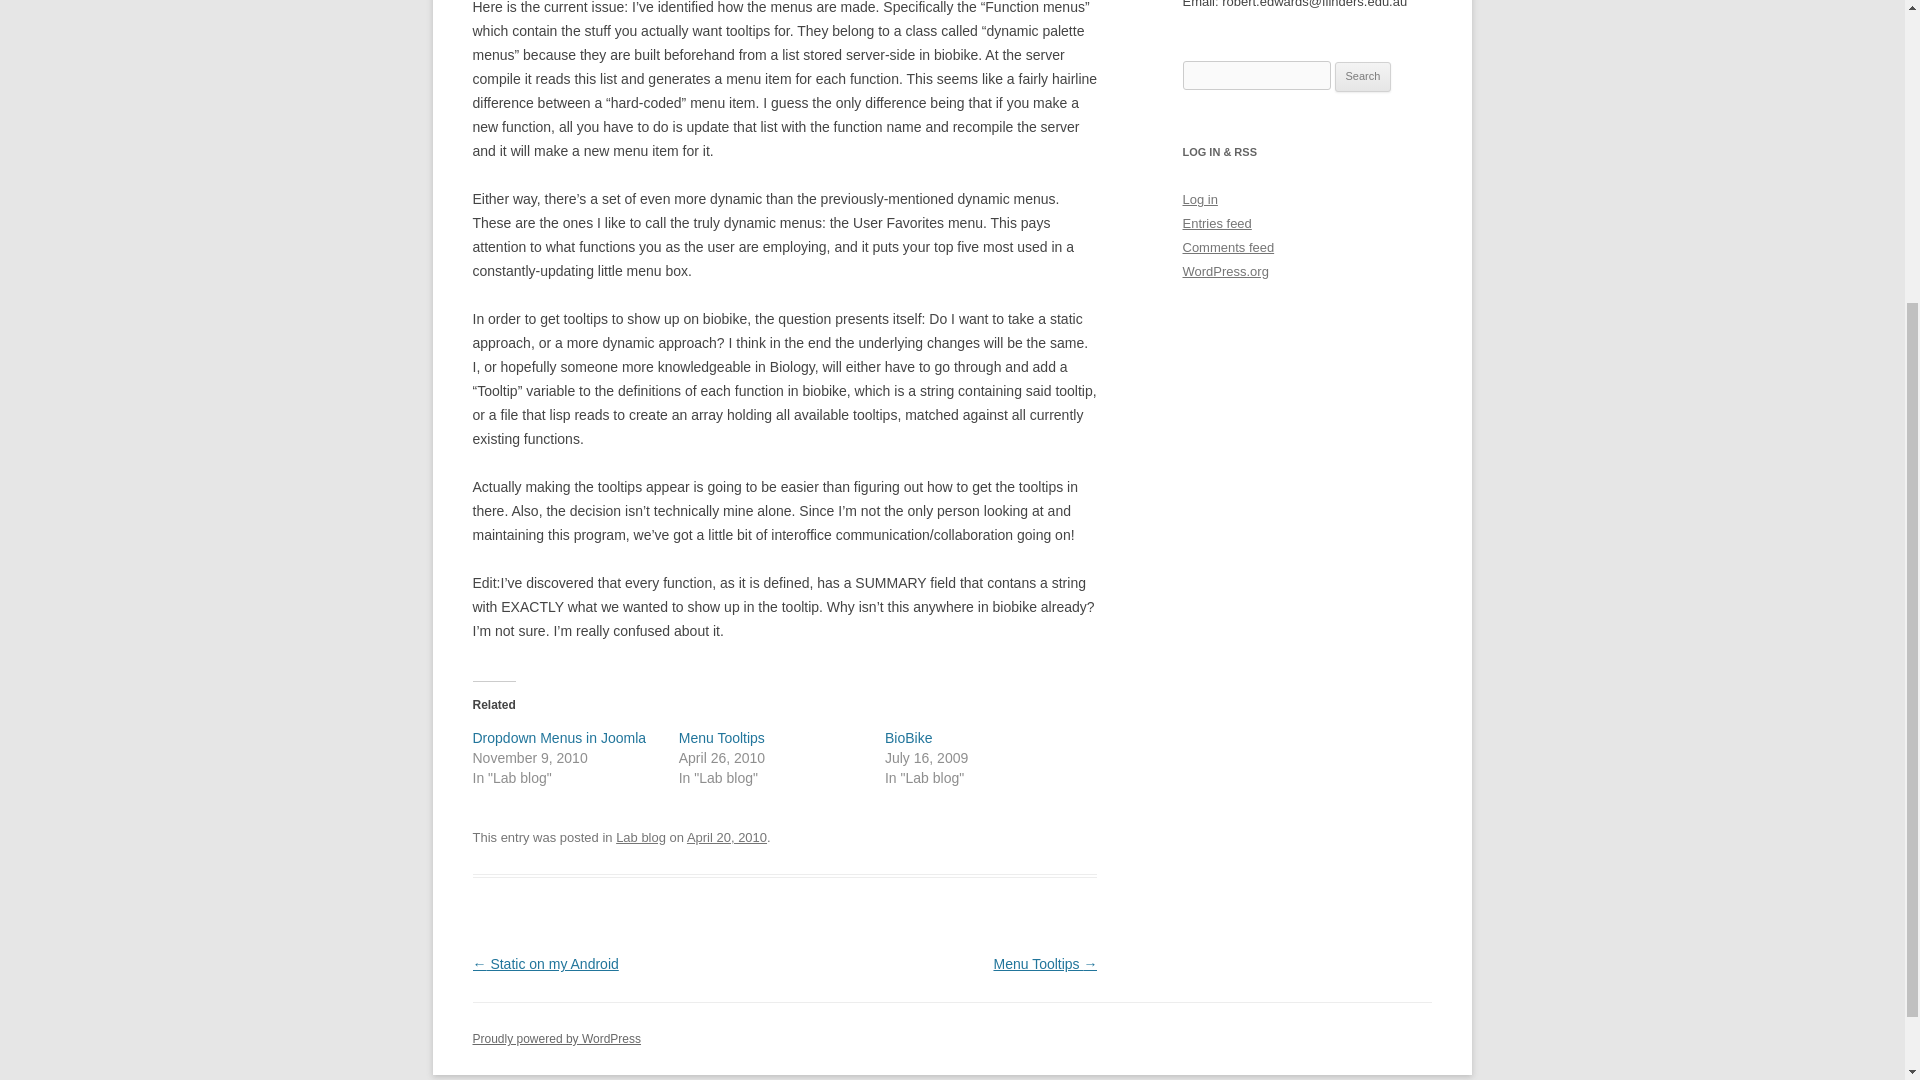 This screenshot has width=1920, height=1080. What do you see at coordinates (722, 738) in the screenshot?
I see `Menu Tooltips` at bounding box center [722, 738].